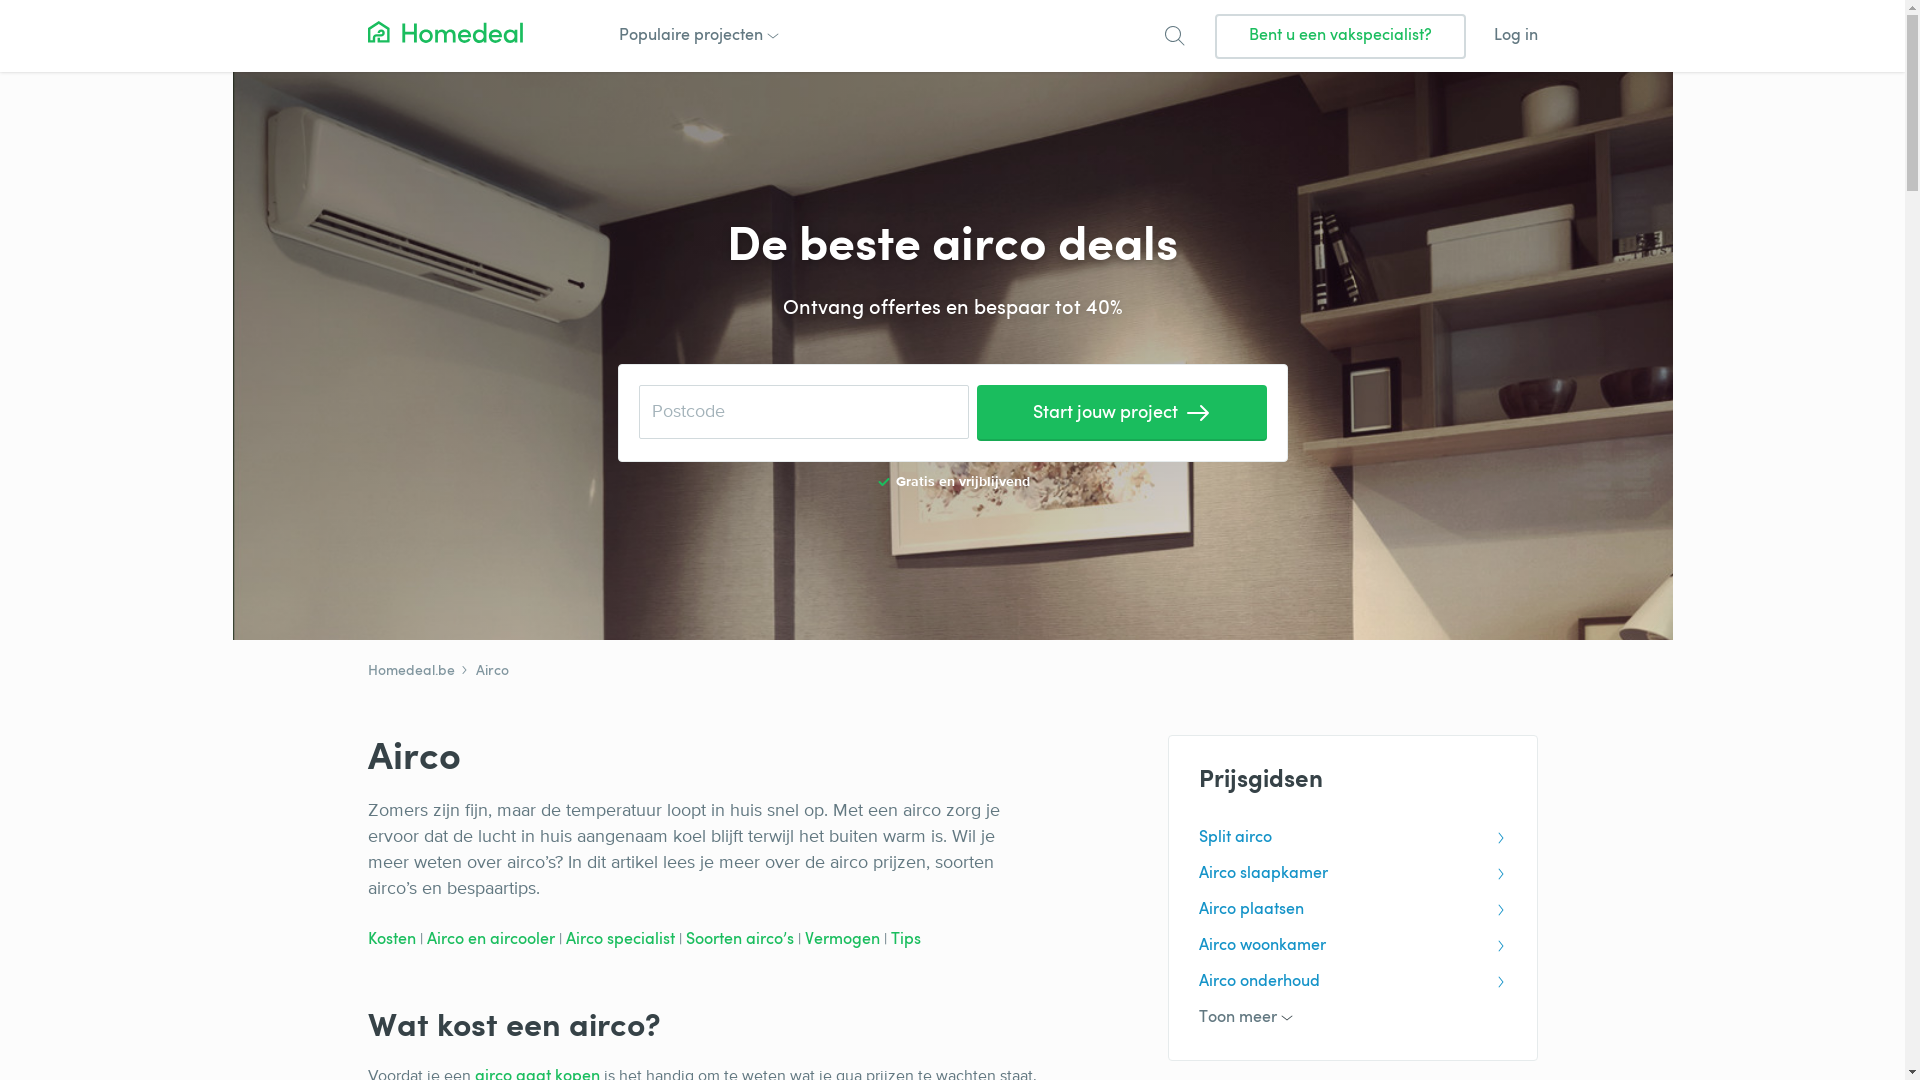  What do you see at coordinates (1352, 910) in the screenshot?
I see `Airco plaatsen` at bounding box center [1352, 910].